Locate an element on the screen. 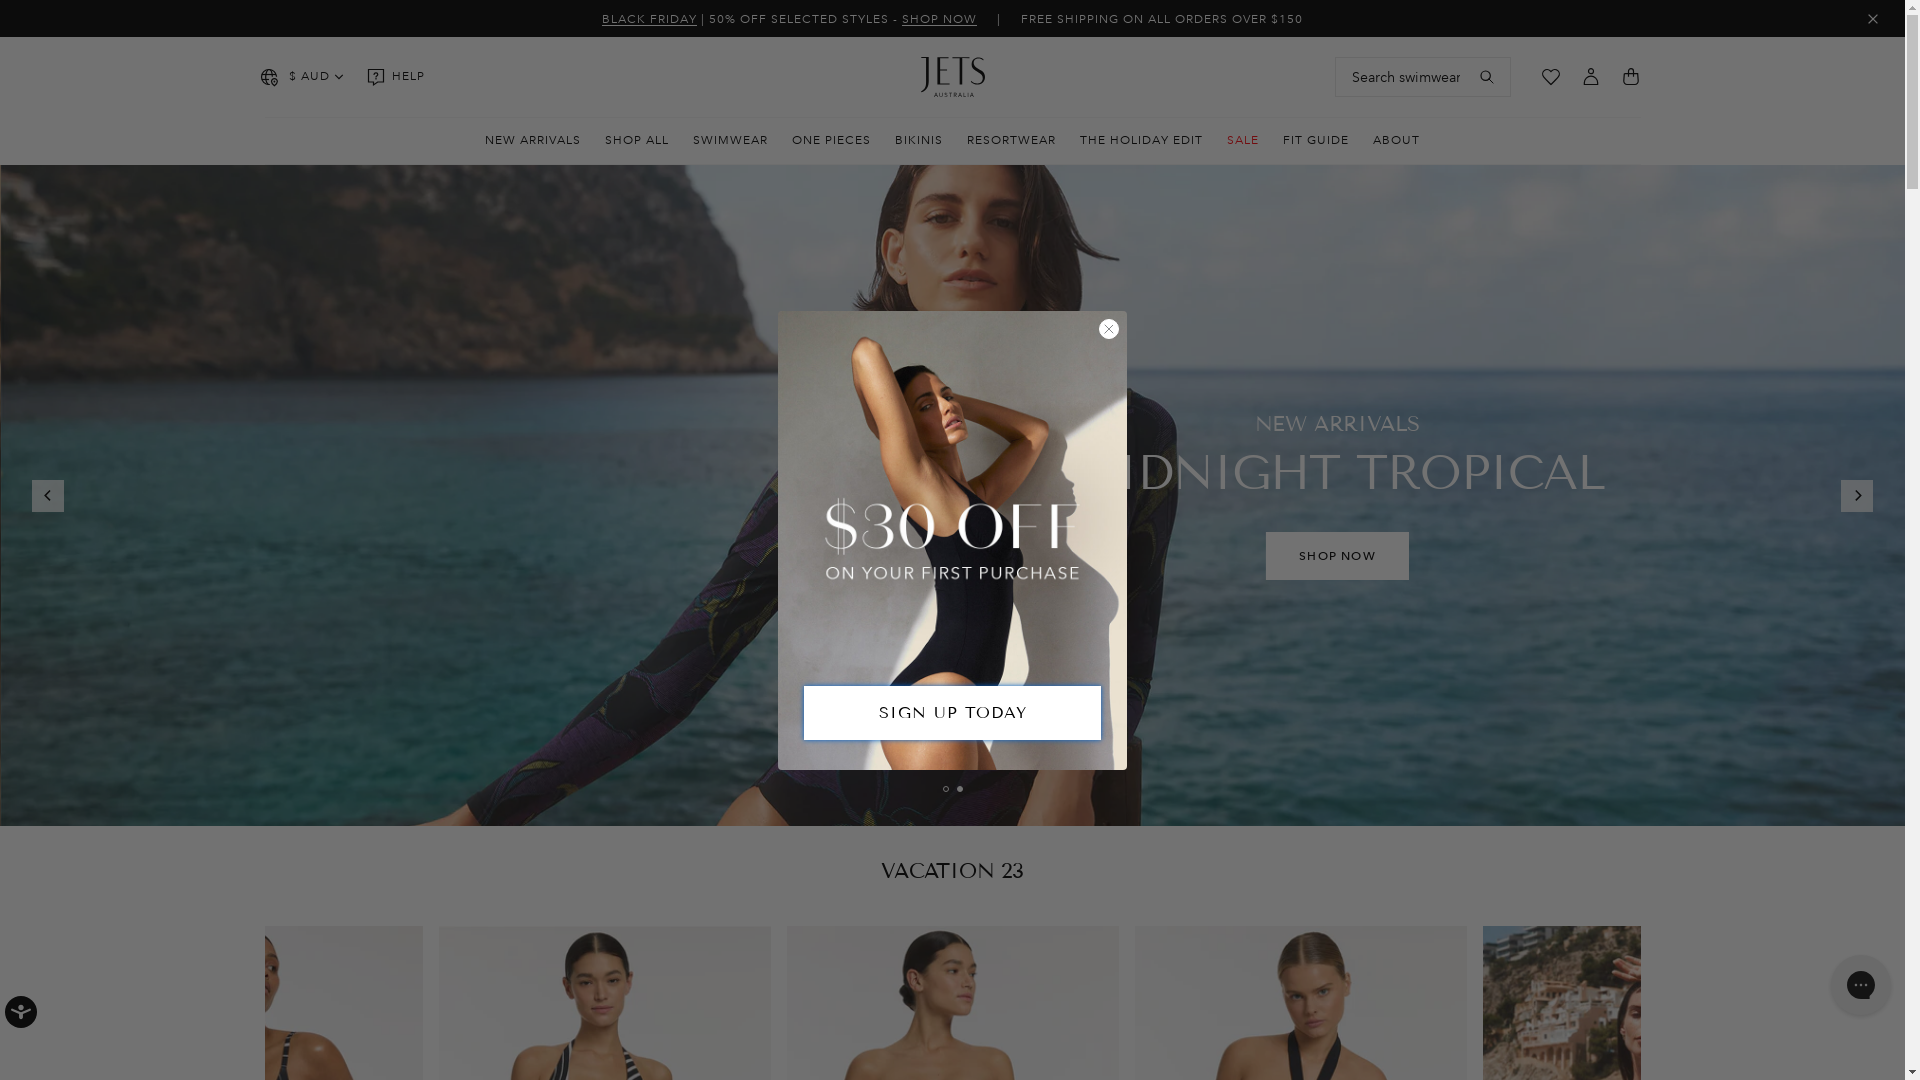 The height and width of the screenshot is (1080, 1920). SWIMWEAR is located at coordinates (730, 141).